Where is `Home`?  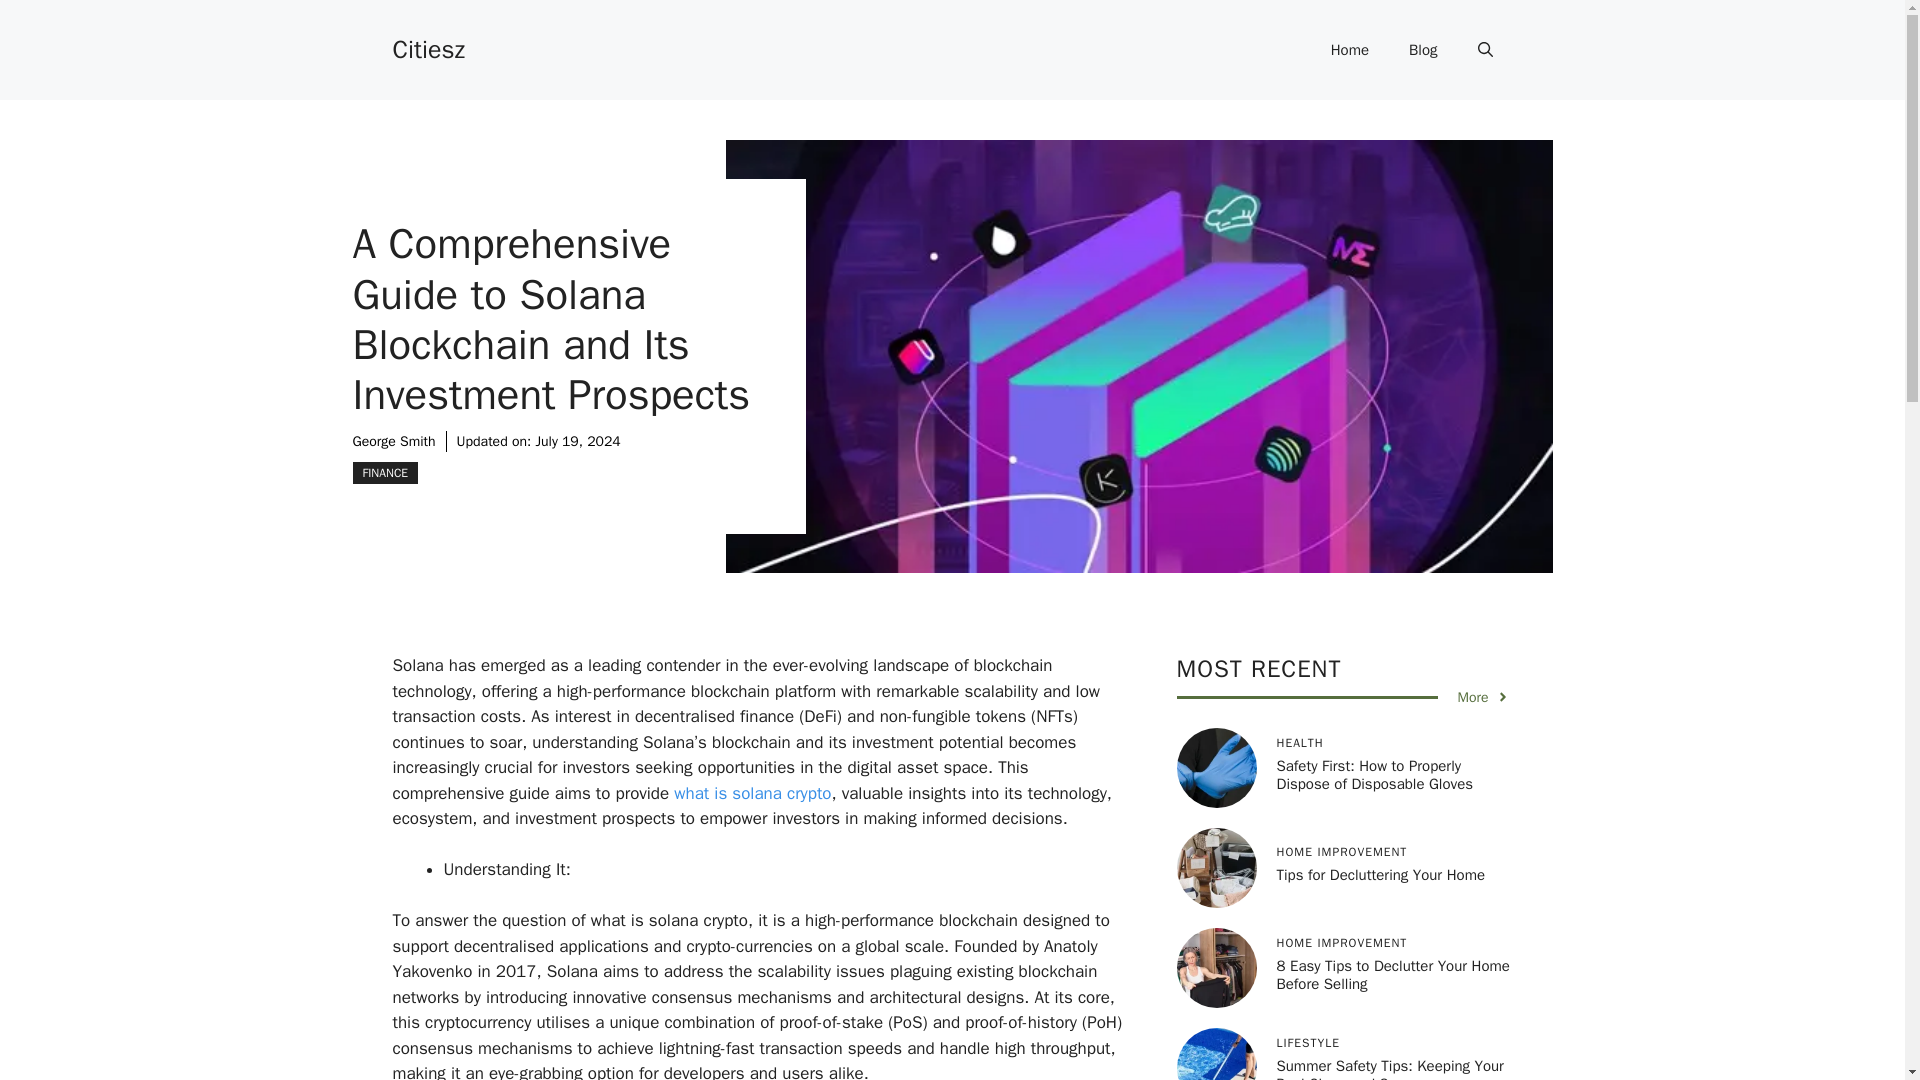
Home is located at coordinates (1350, 50).